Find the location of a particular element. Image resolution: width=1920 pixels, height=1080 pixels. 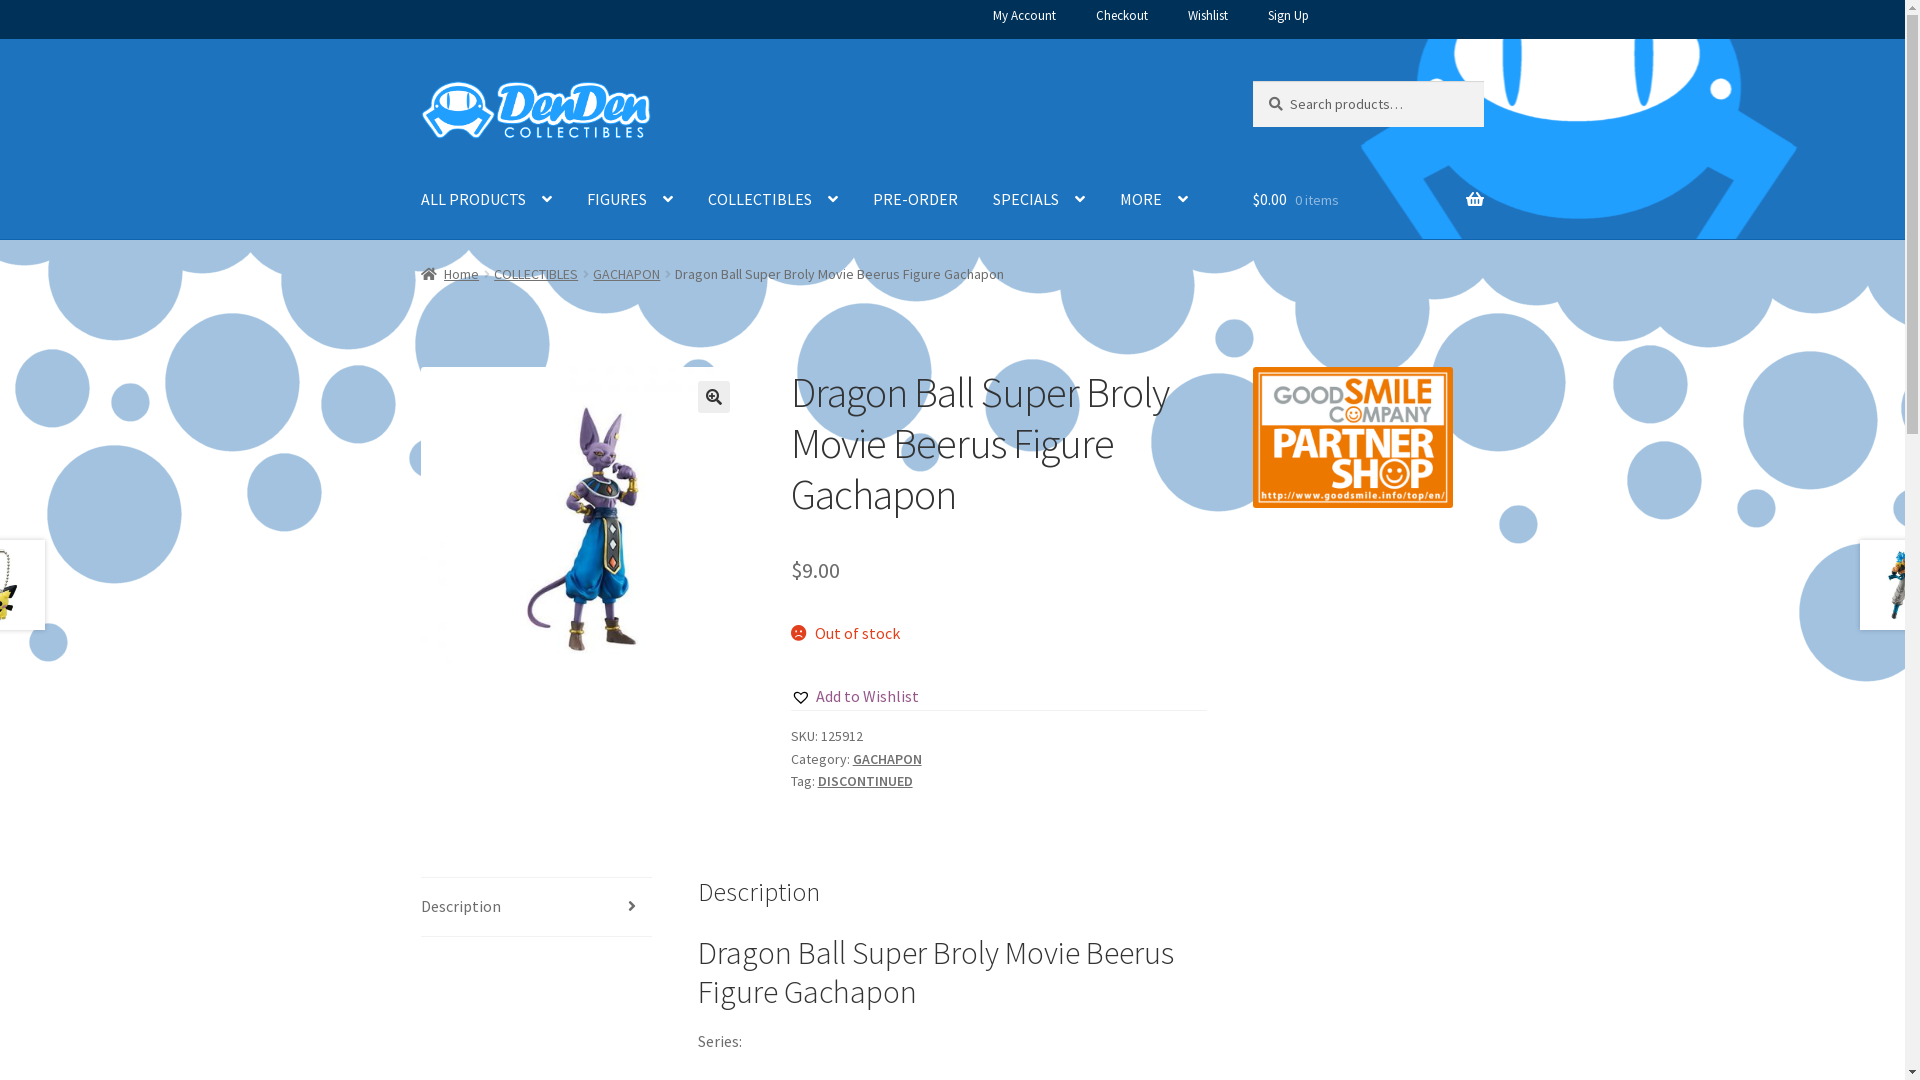

Home is located at coordinates (450, 274).